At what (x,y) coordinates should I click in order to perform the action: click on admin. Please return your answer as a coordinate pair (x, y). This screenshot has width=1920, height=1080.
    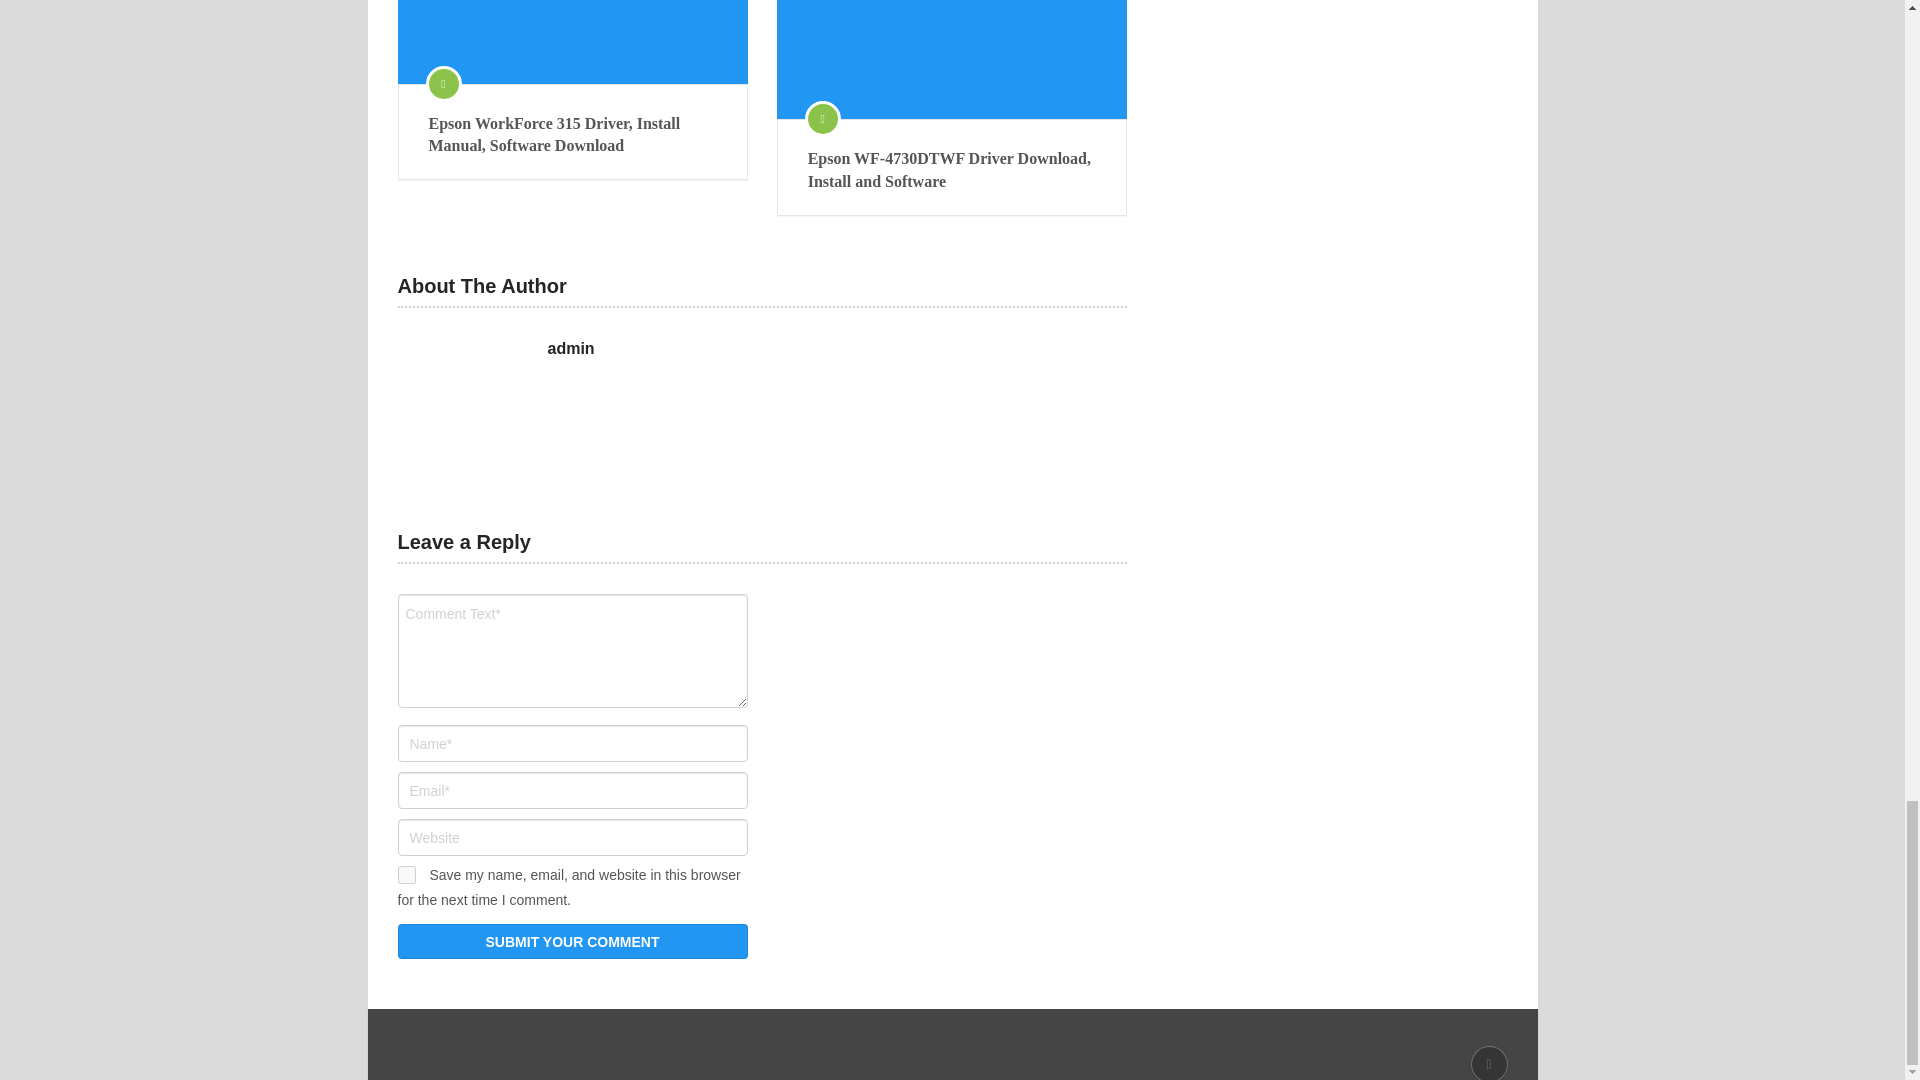
    Looking at the image, I should click on (571, 348).